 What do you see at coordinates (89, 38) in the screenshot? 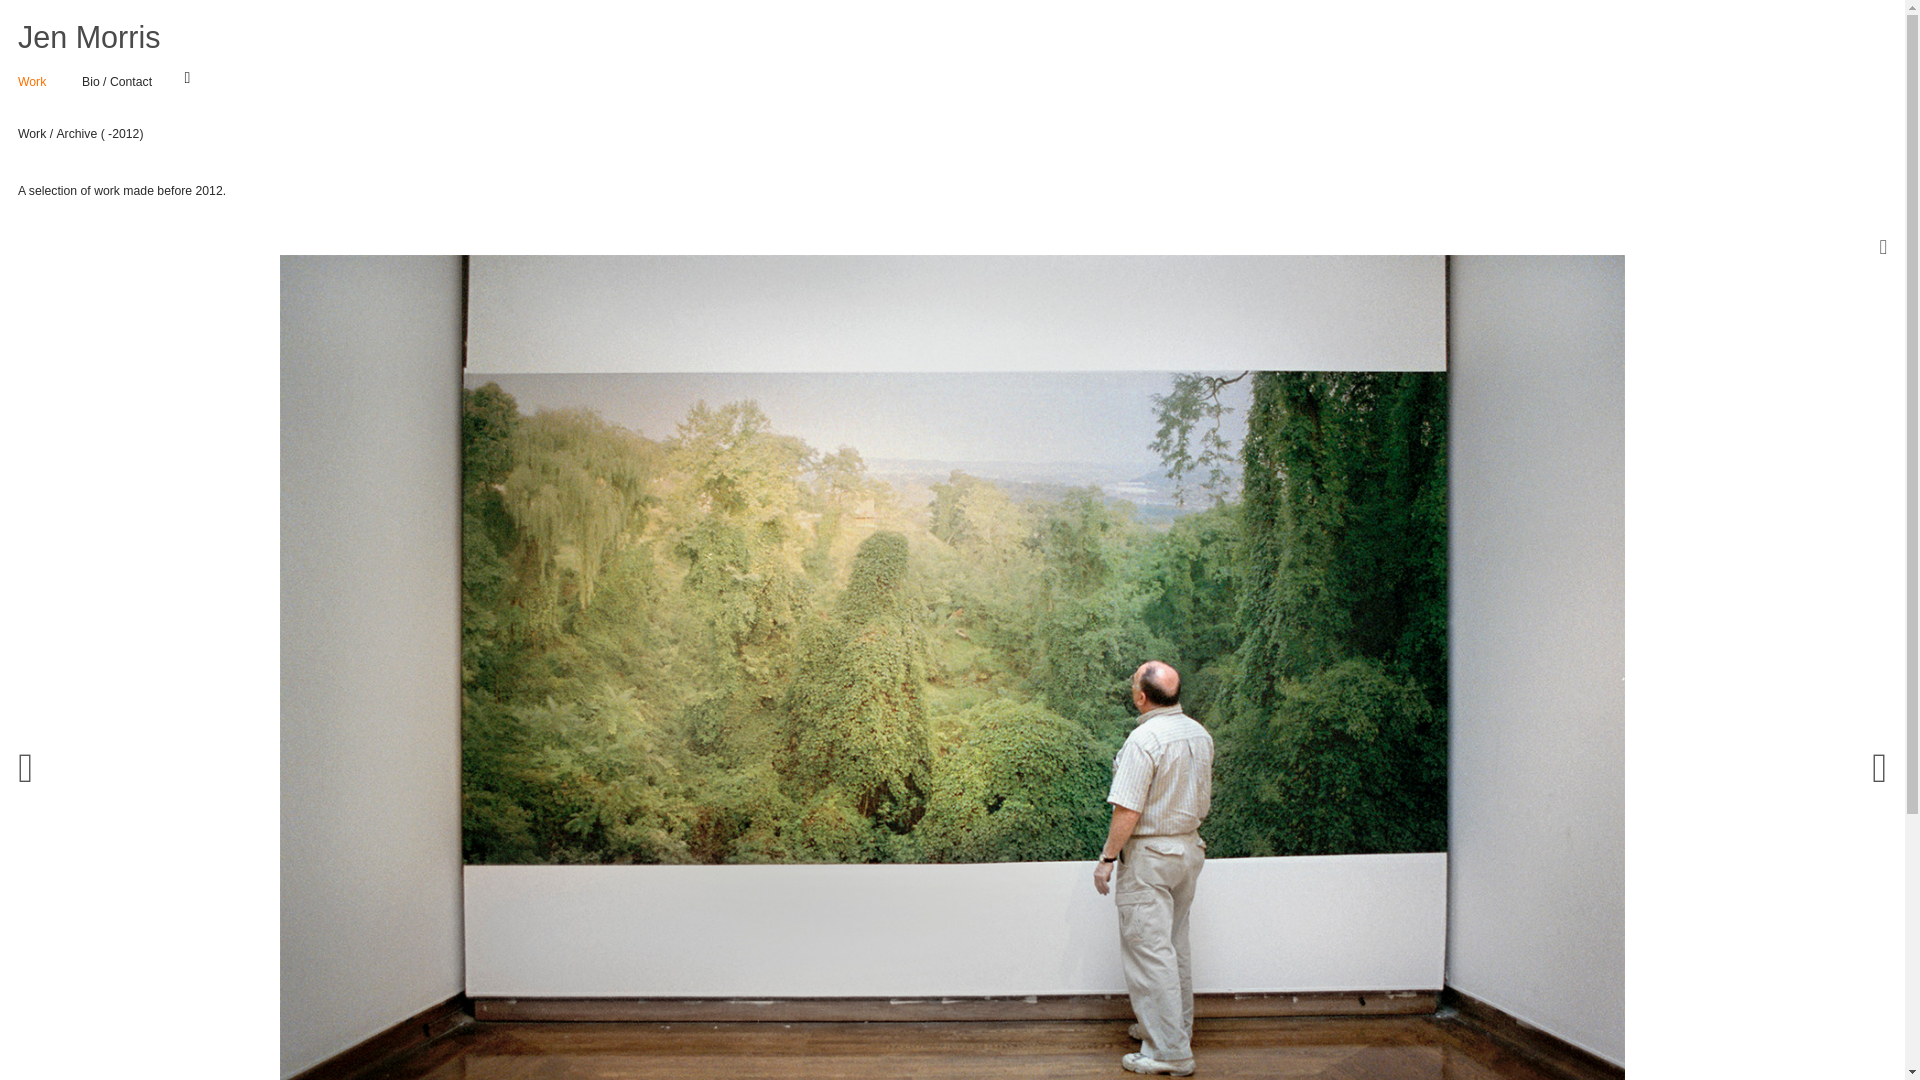
I see `Jen Morris` at bounding box center [89, 38].